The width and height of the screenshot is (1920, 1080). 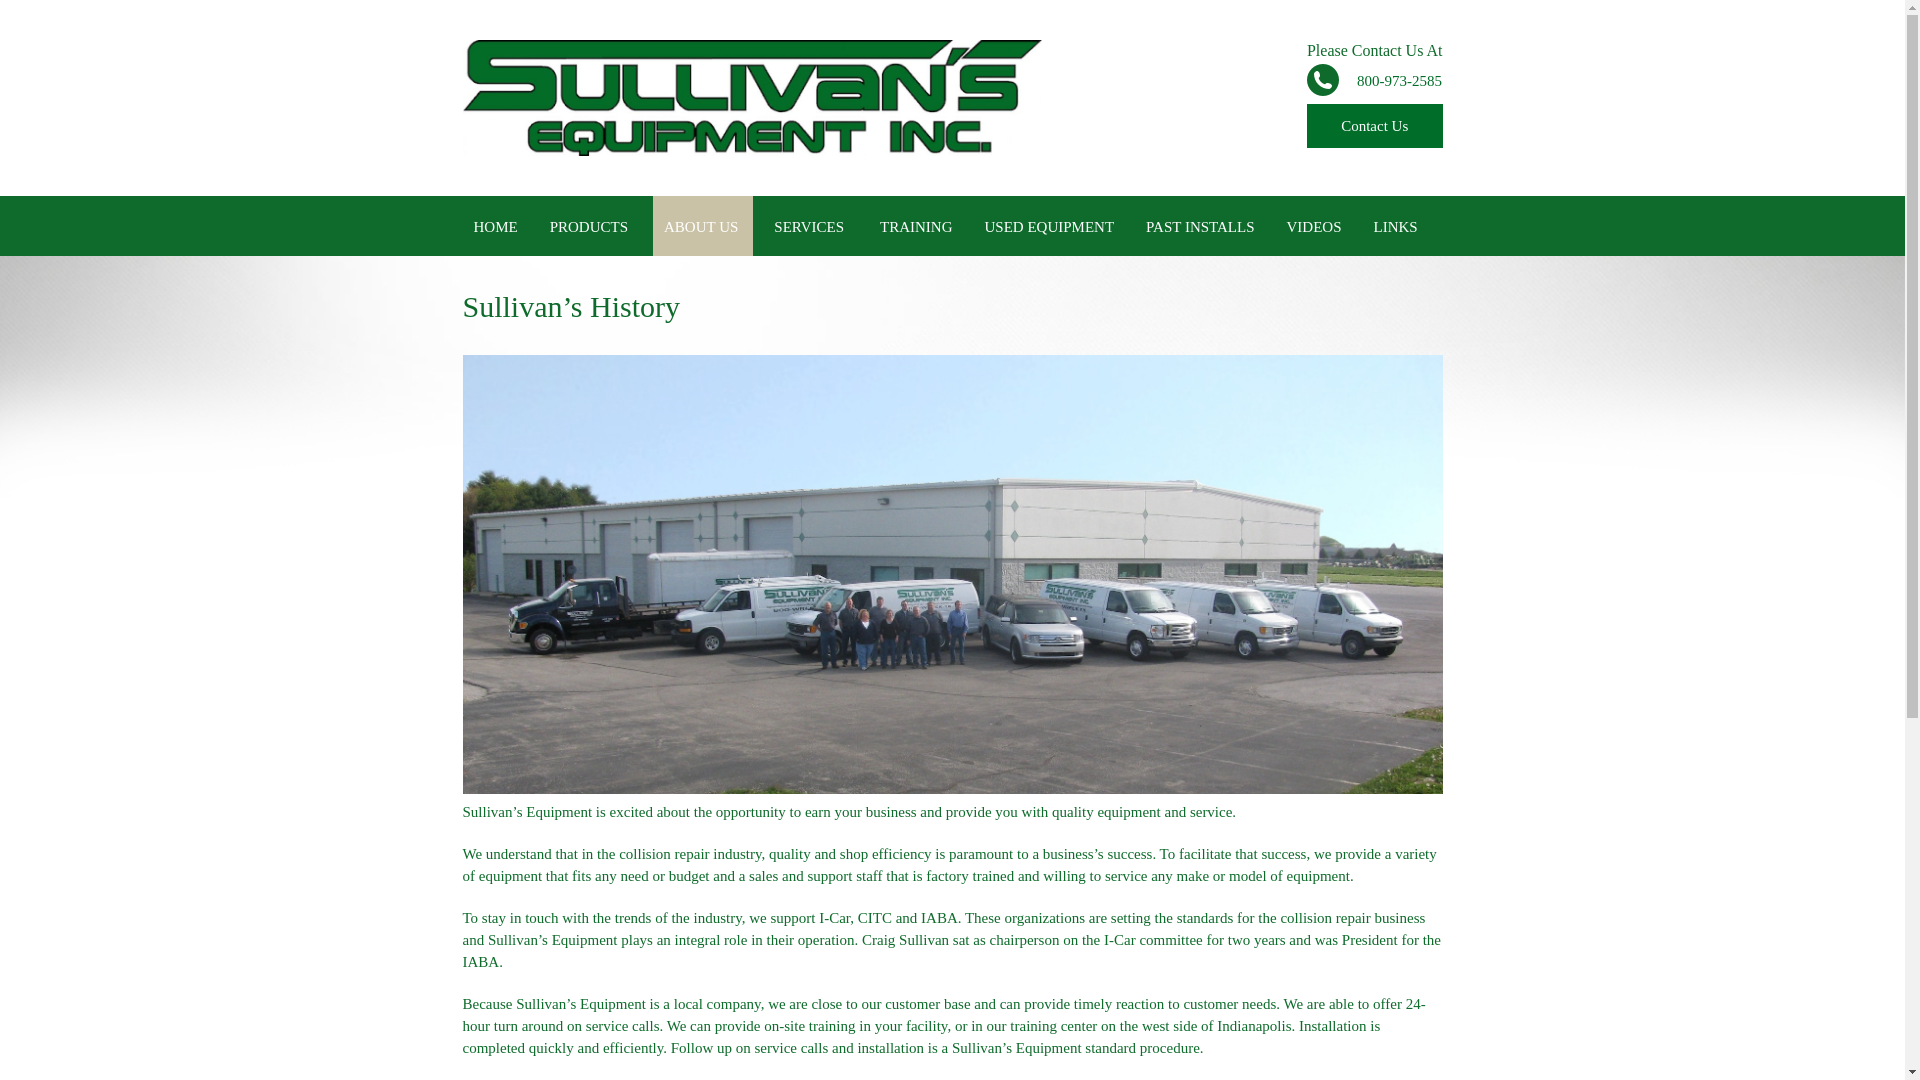 I want to click on Contact Us, so click(x=1375, y=125).